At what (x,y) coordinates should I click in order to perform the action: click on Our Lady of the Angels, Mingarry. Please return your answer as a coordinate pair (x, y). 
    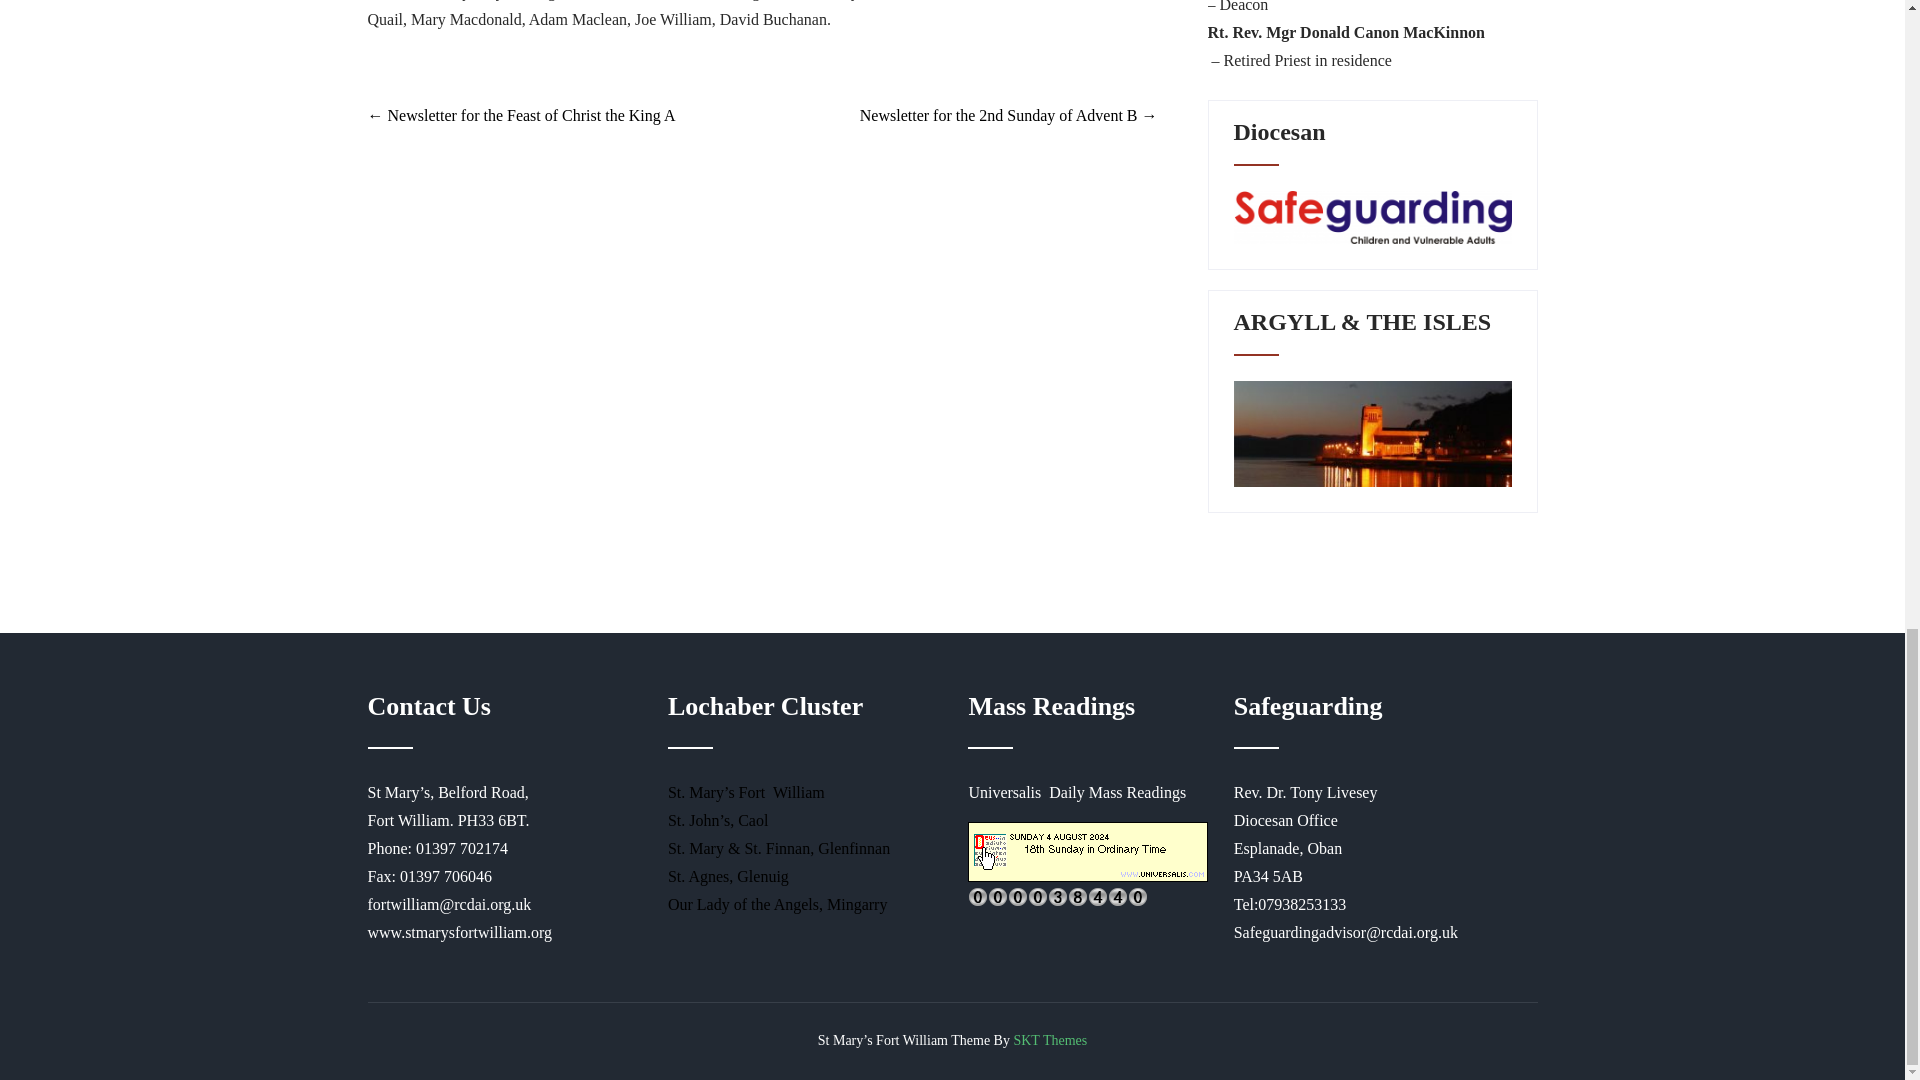
    Looking at the image, I should click on (778, 904).